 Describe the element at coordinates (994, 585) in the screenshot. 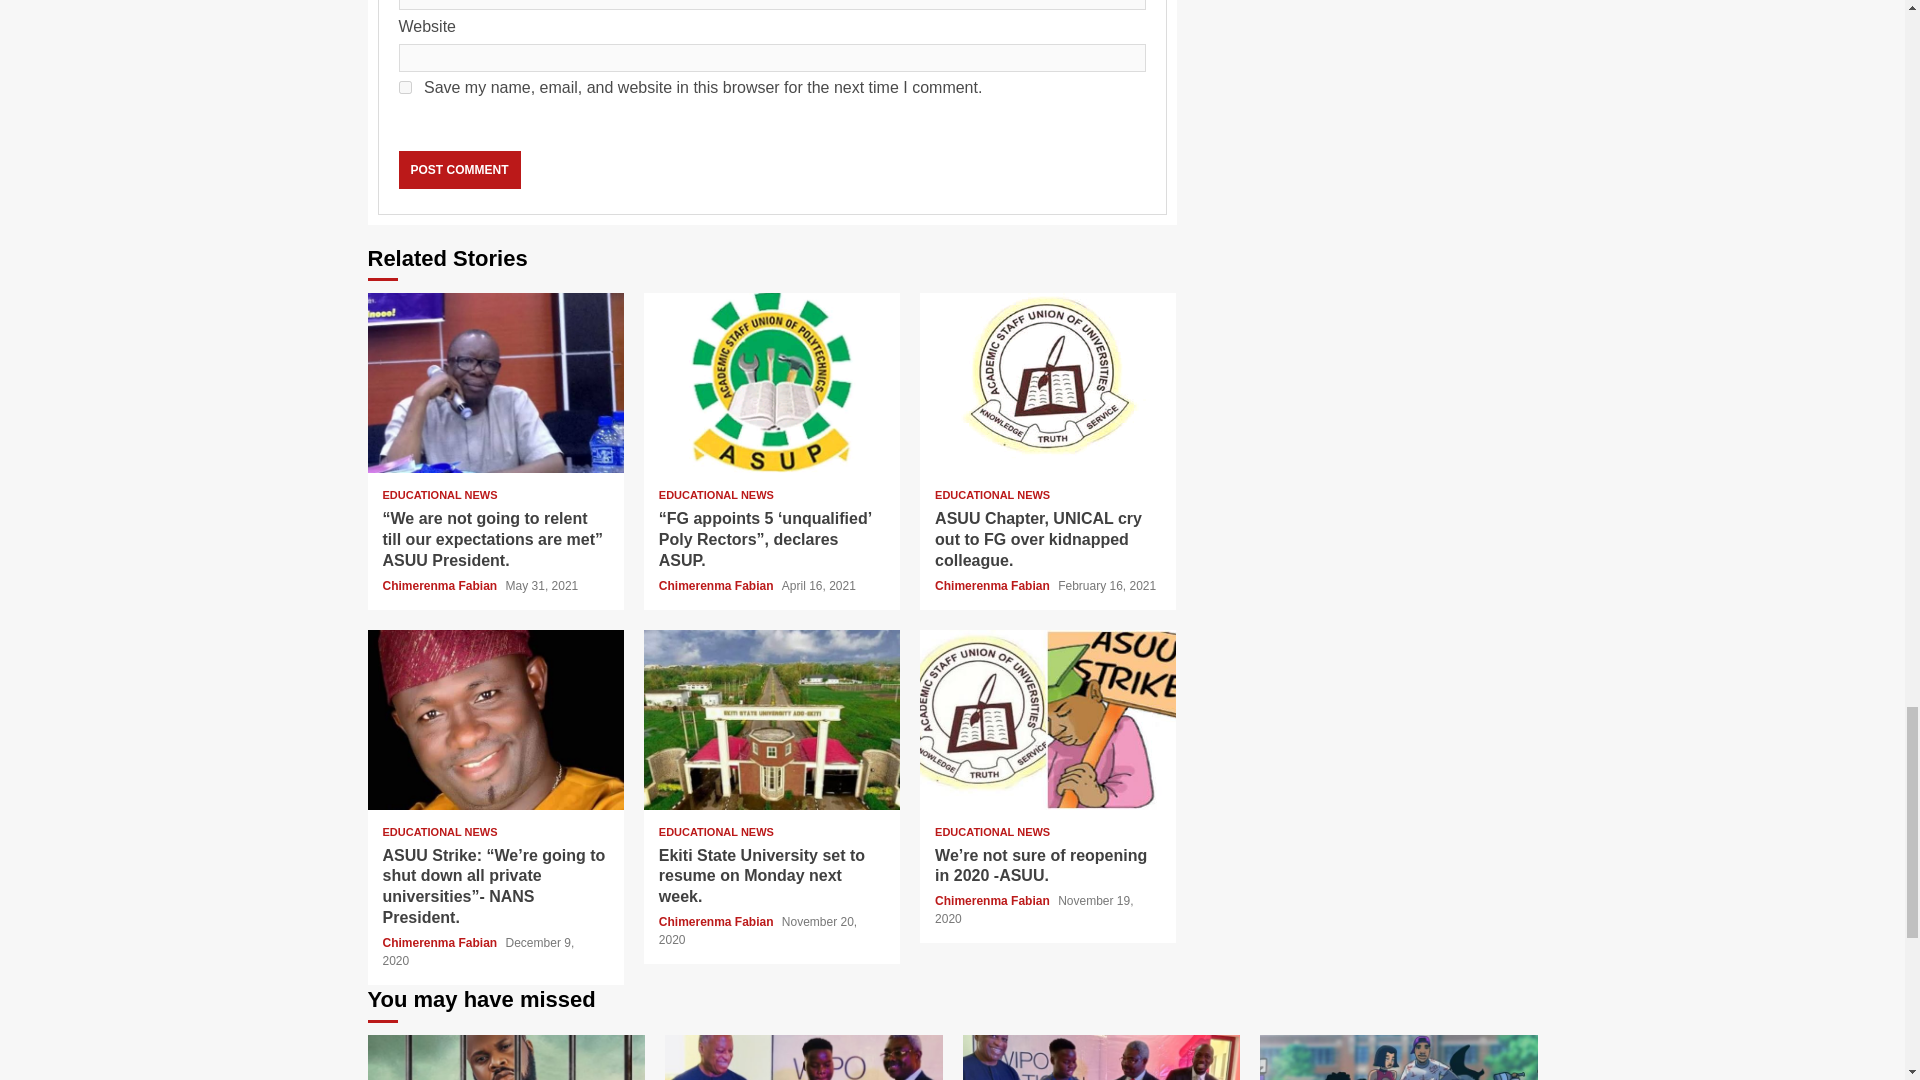

I see `Chimerenma Fabian` at that location.